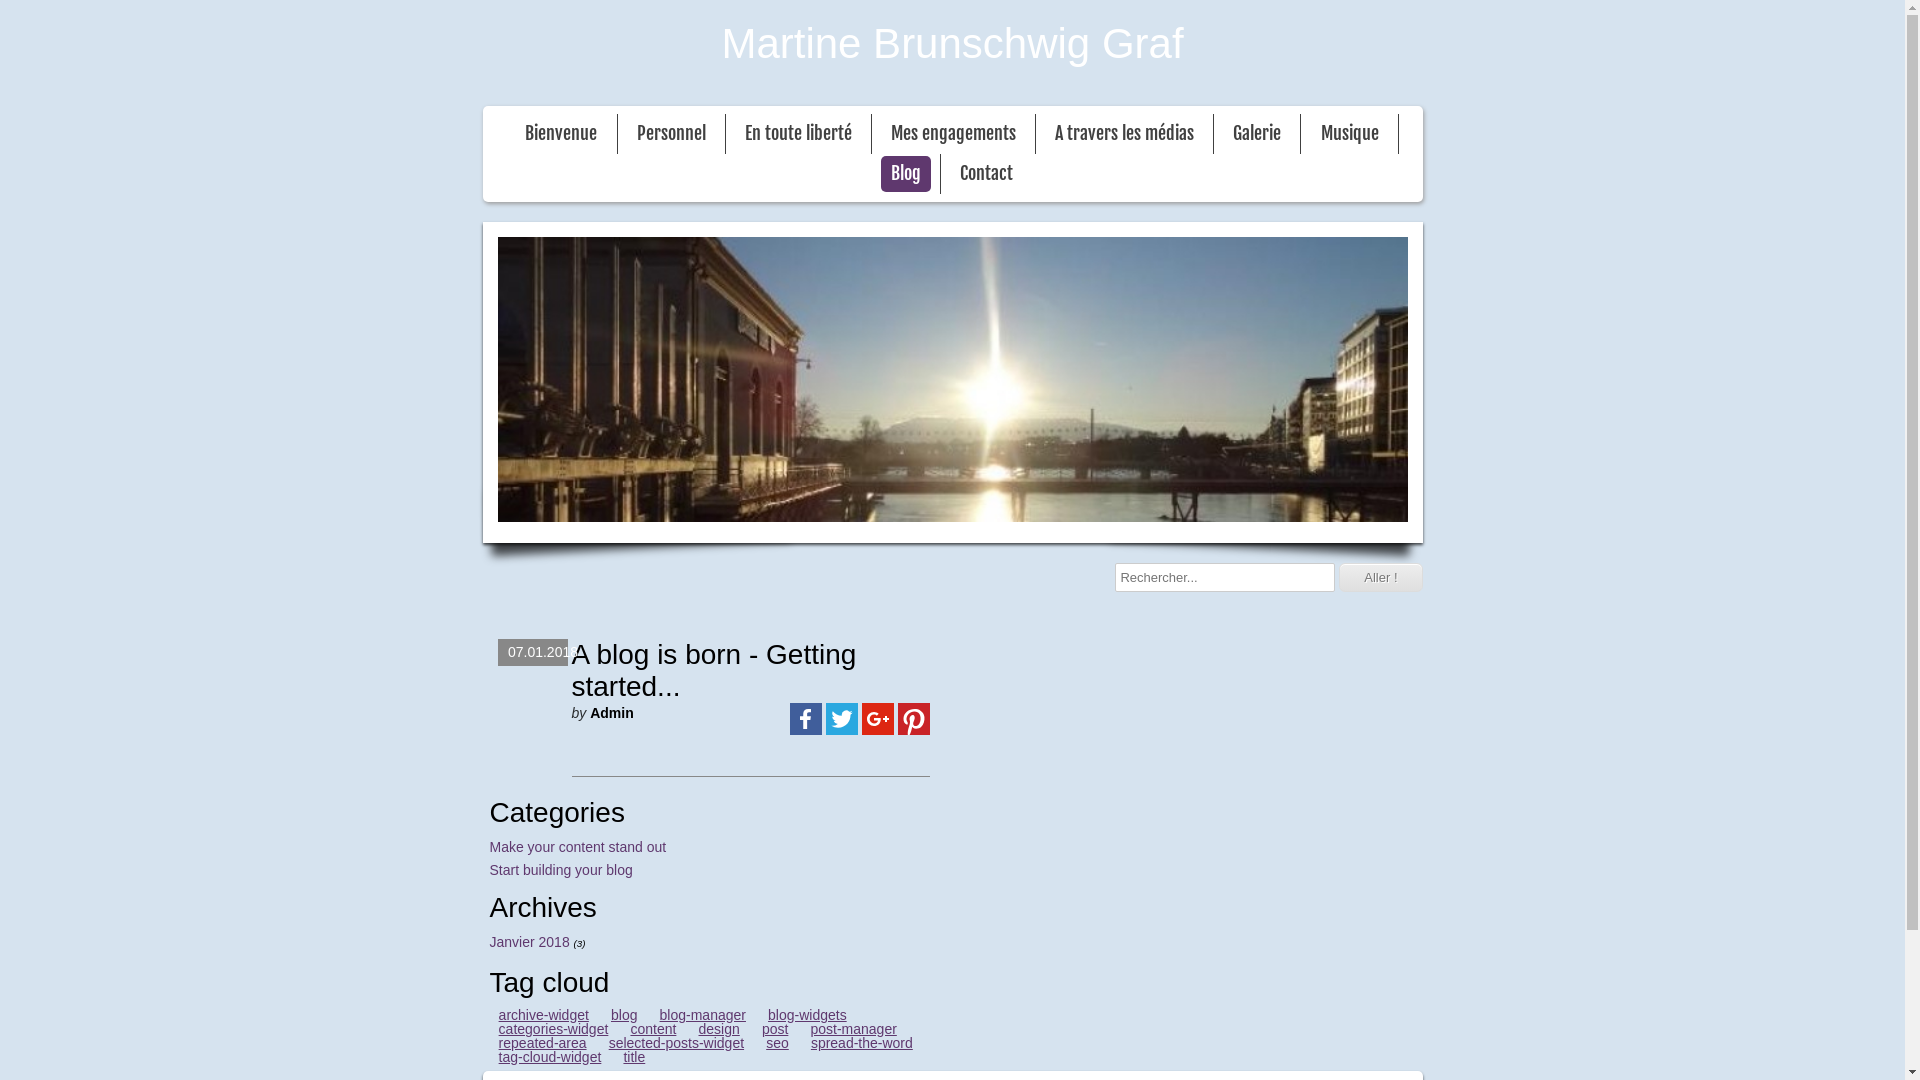 The height and width of the screenshot is (1080, 1920). Describe the element at coordinates (718, 1029) in the screenshot. I see `design` at that location.